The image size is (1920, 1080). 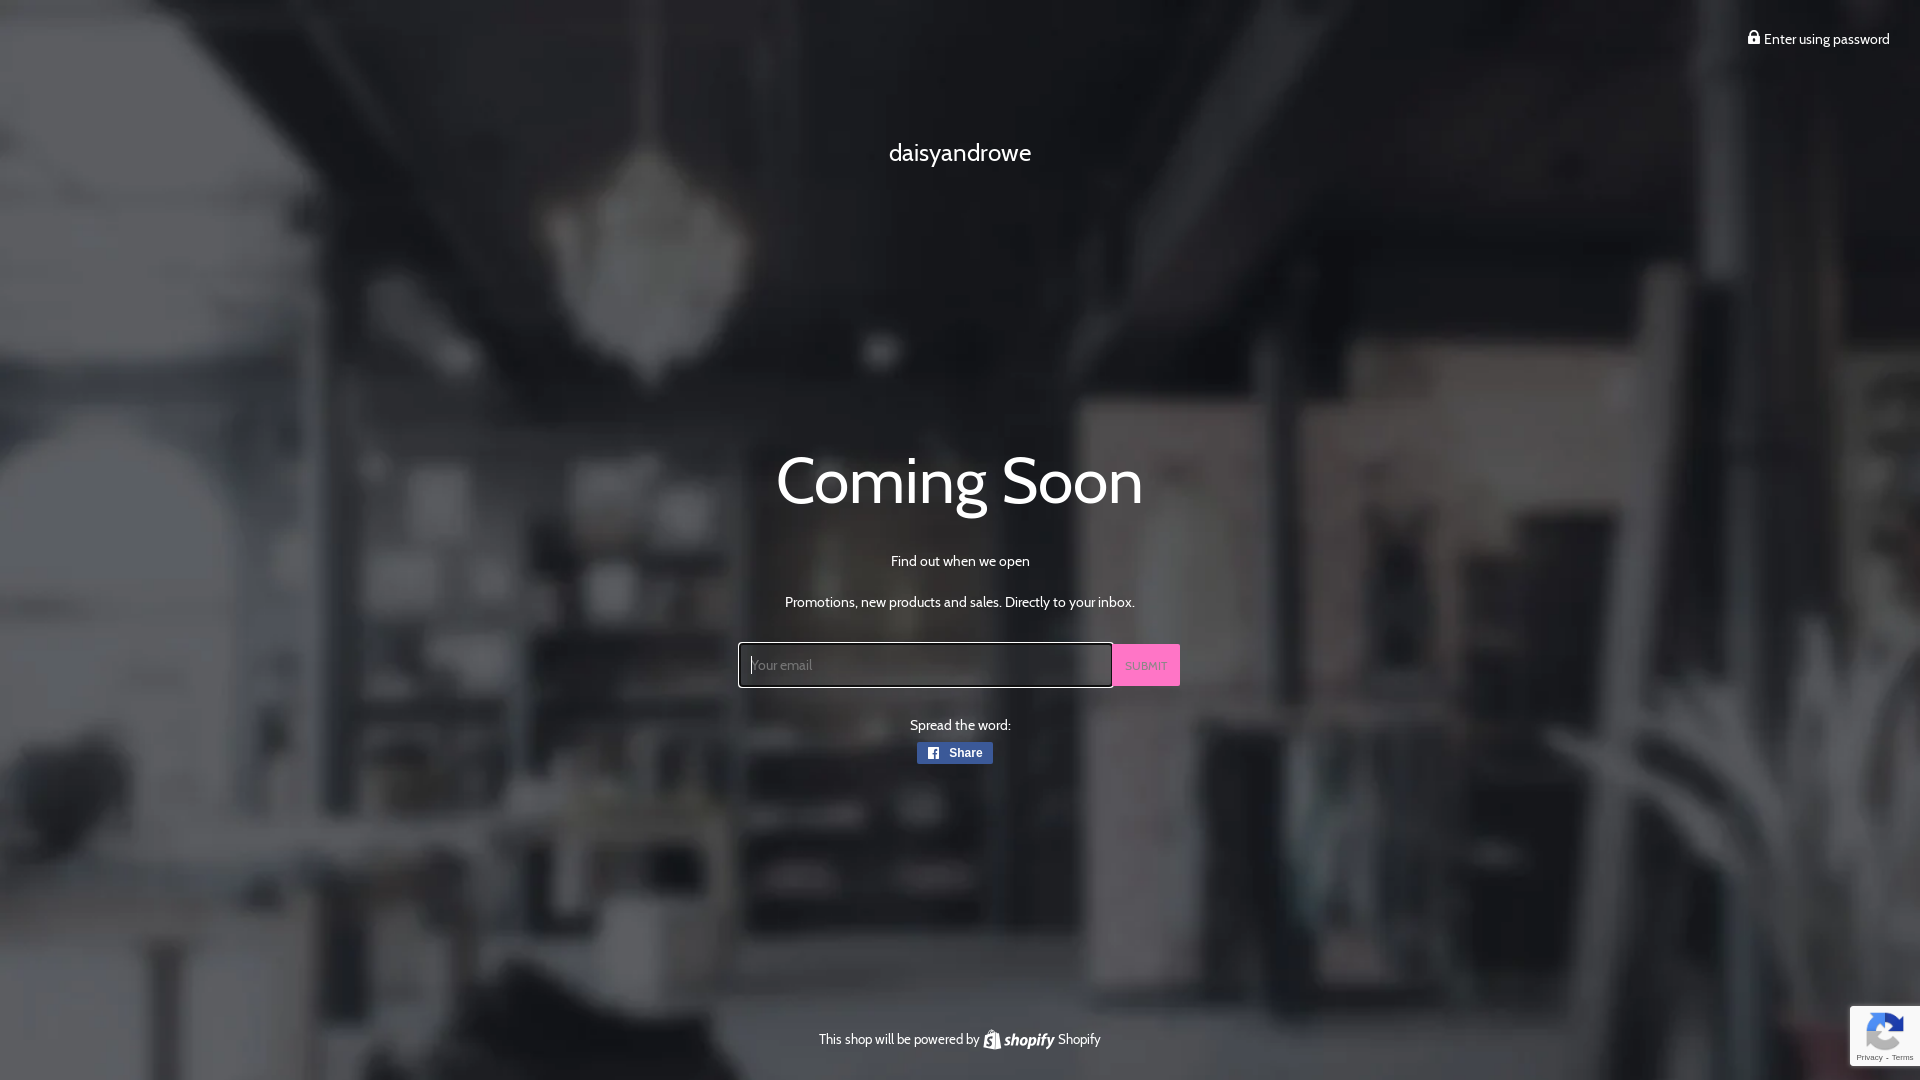 What do you see at coordinates (1146, 665) in the screenshot?
I see `Submit` at bounding box center [1146, 665].